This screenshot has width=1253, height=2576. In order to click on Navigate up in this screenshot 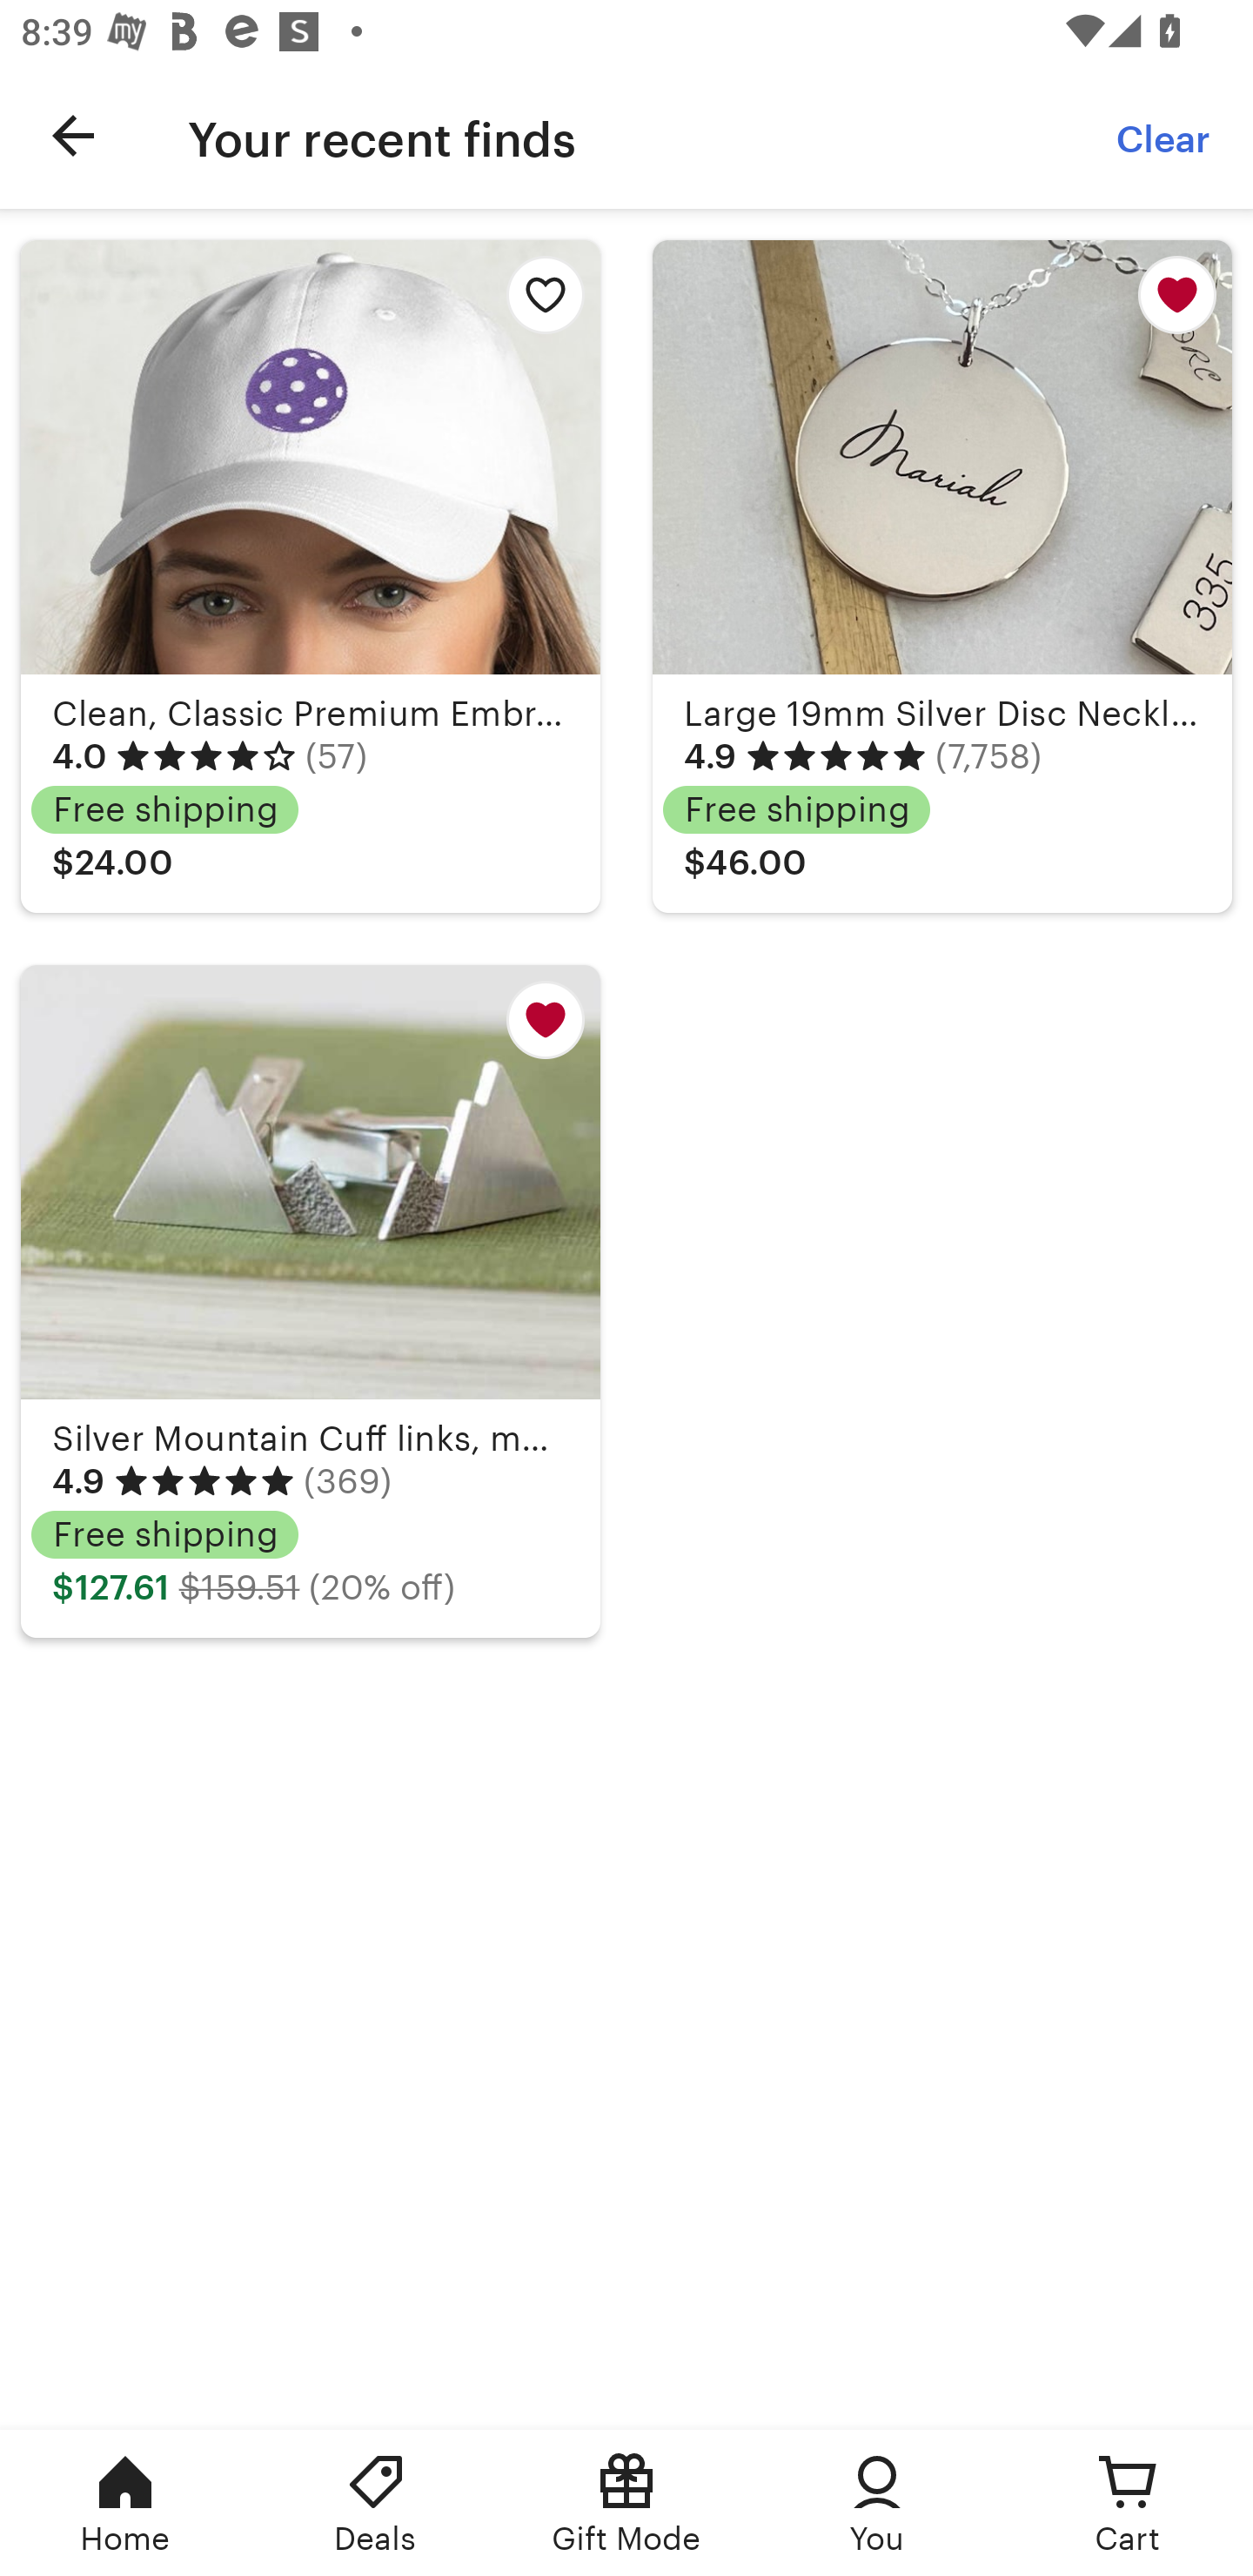, I will do `click(73, 135)`.